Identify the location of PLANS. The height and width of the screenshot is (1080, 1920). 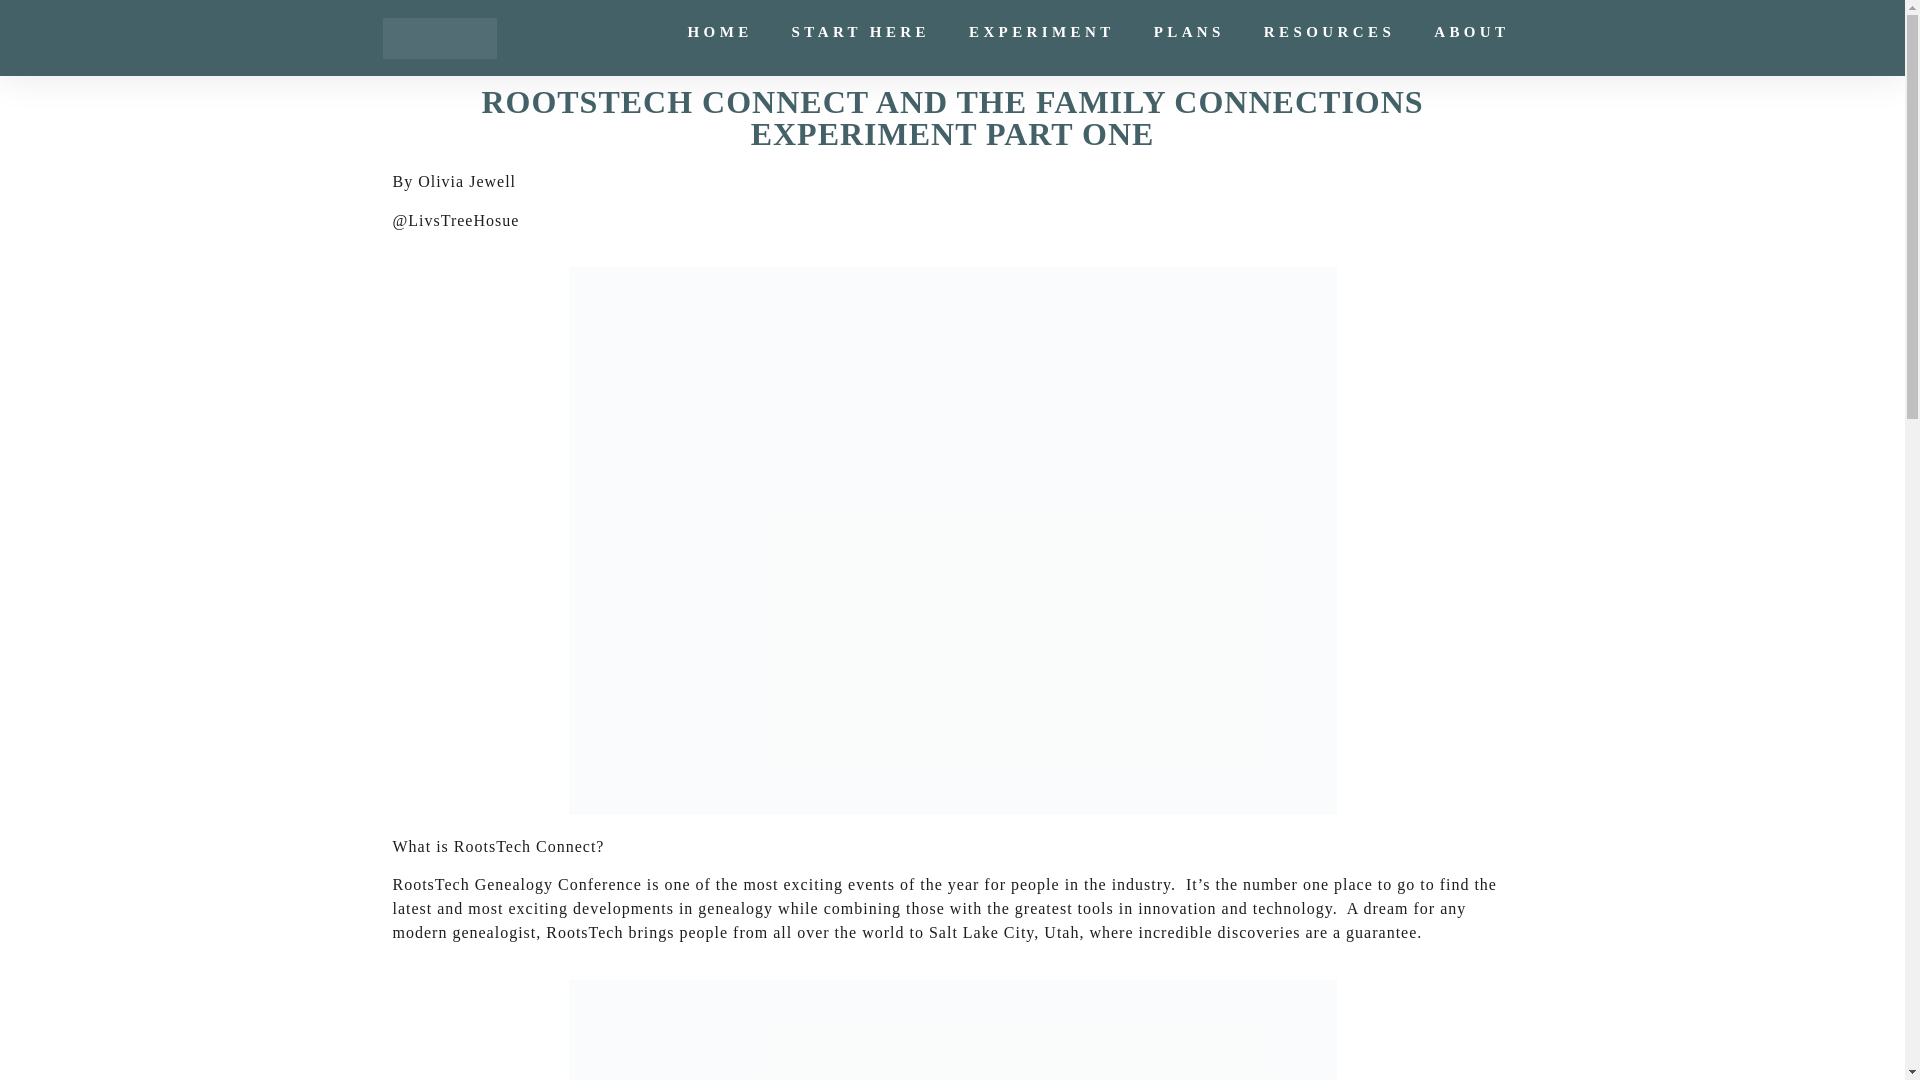
(1189, 32).